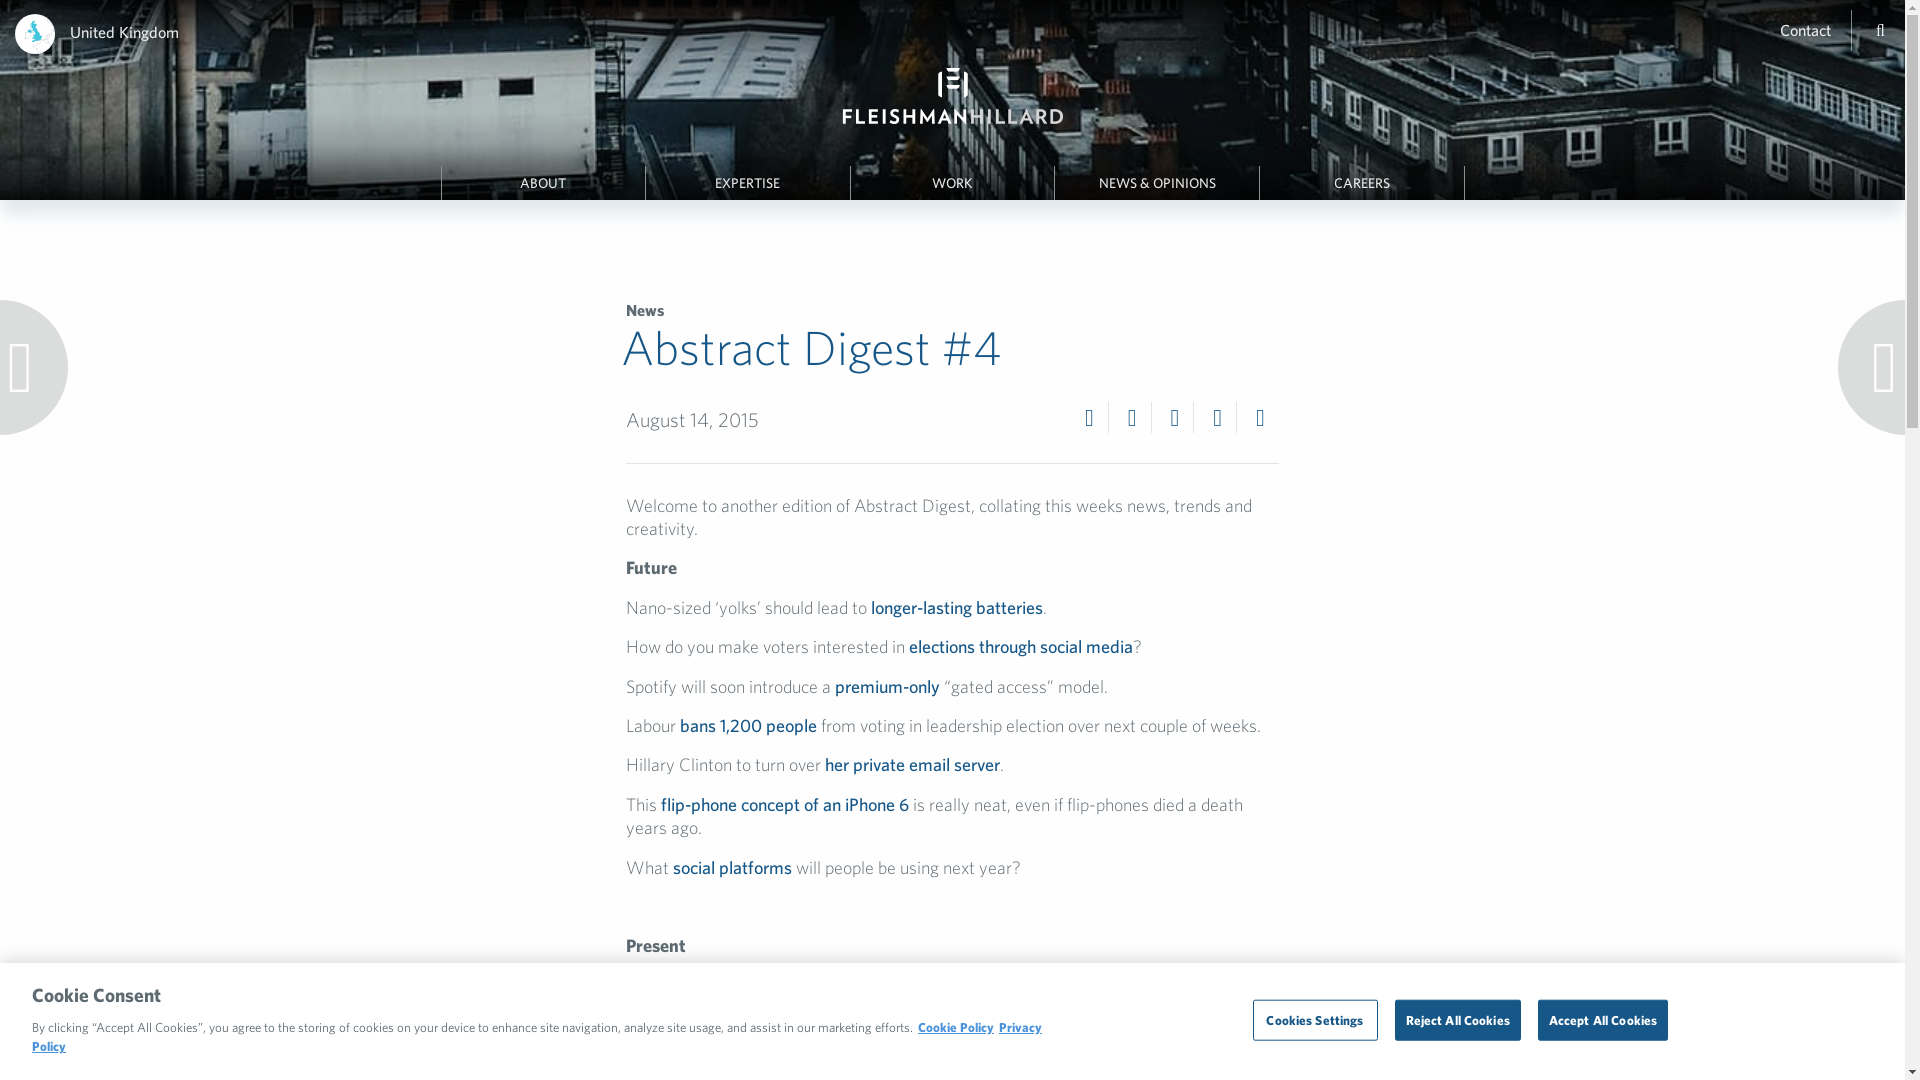  I want to click on Contact, so click(1805, 29).